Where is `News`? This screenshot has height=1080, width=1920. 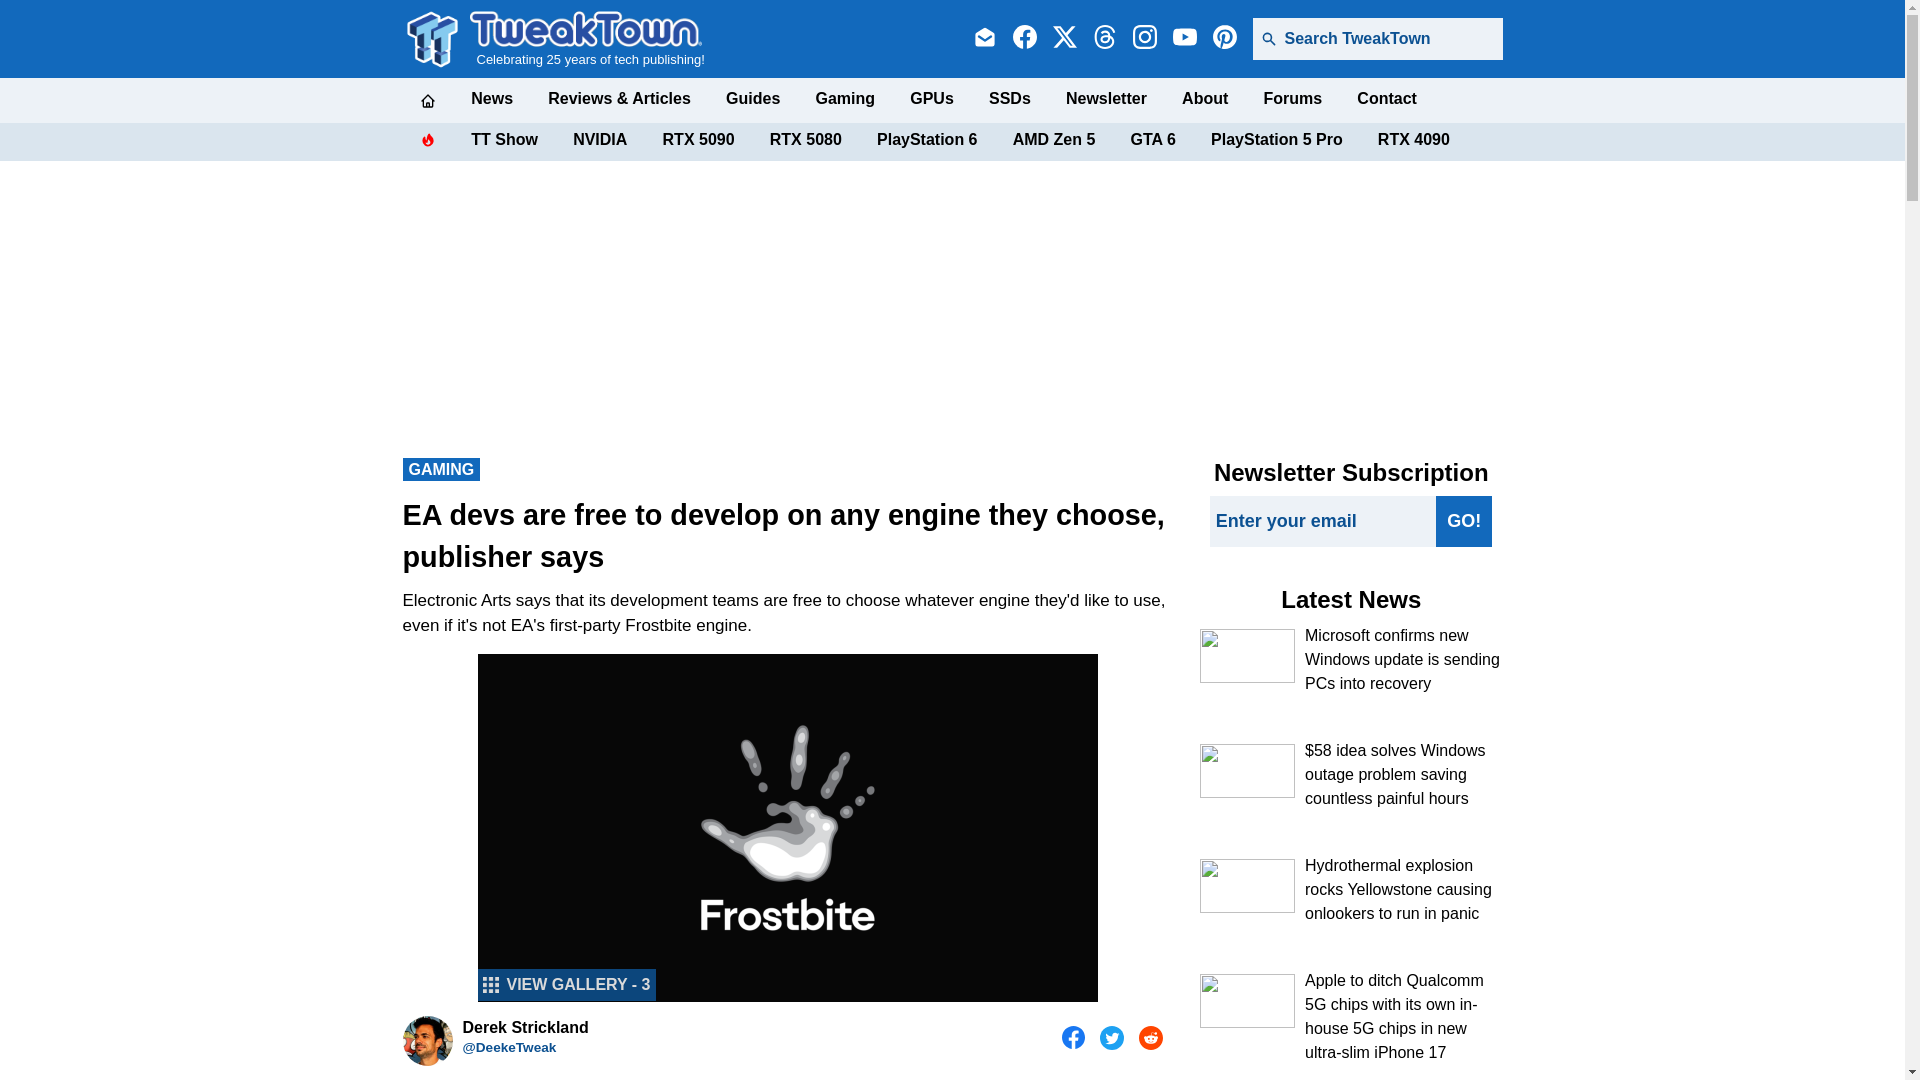 News is located at coordinates (491, 98).